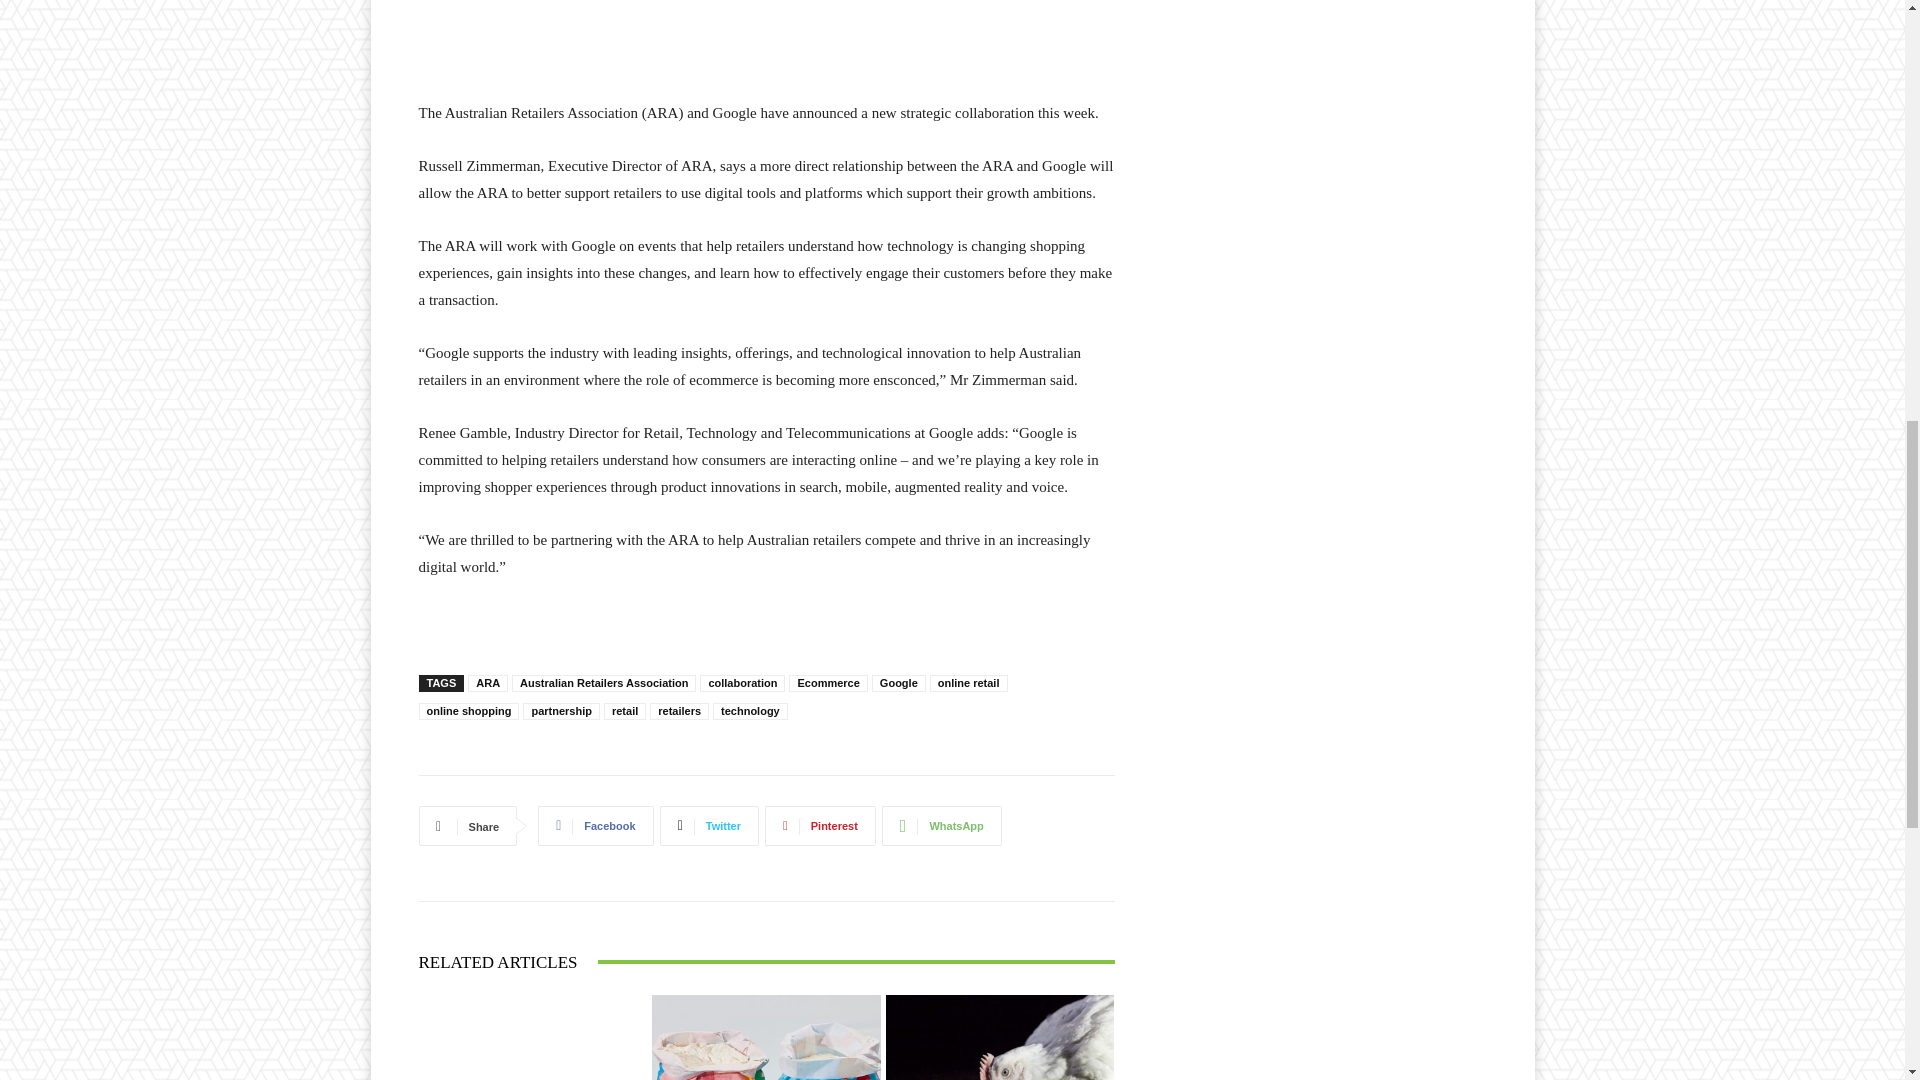 This screenshot has height=1080, width=1920. I want to click on Twitter, so click(709, 825).